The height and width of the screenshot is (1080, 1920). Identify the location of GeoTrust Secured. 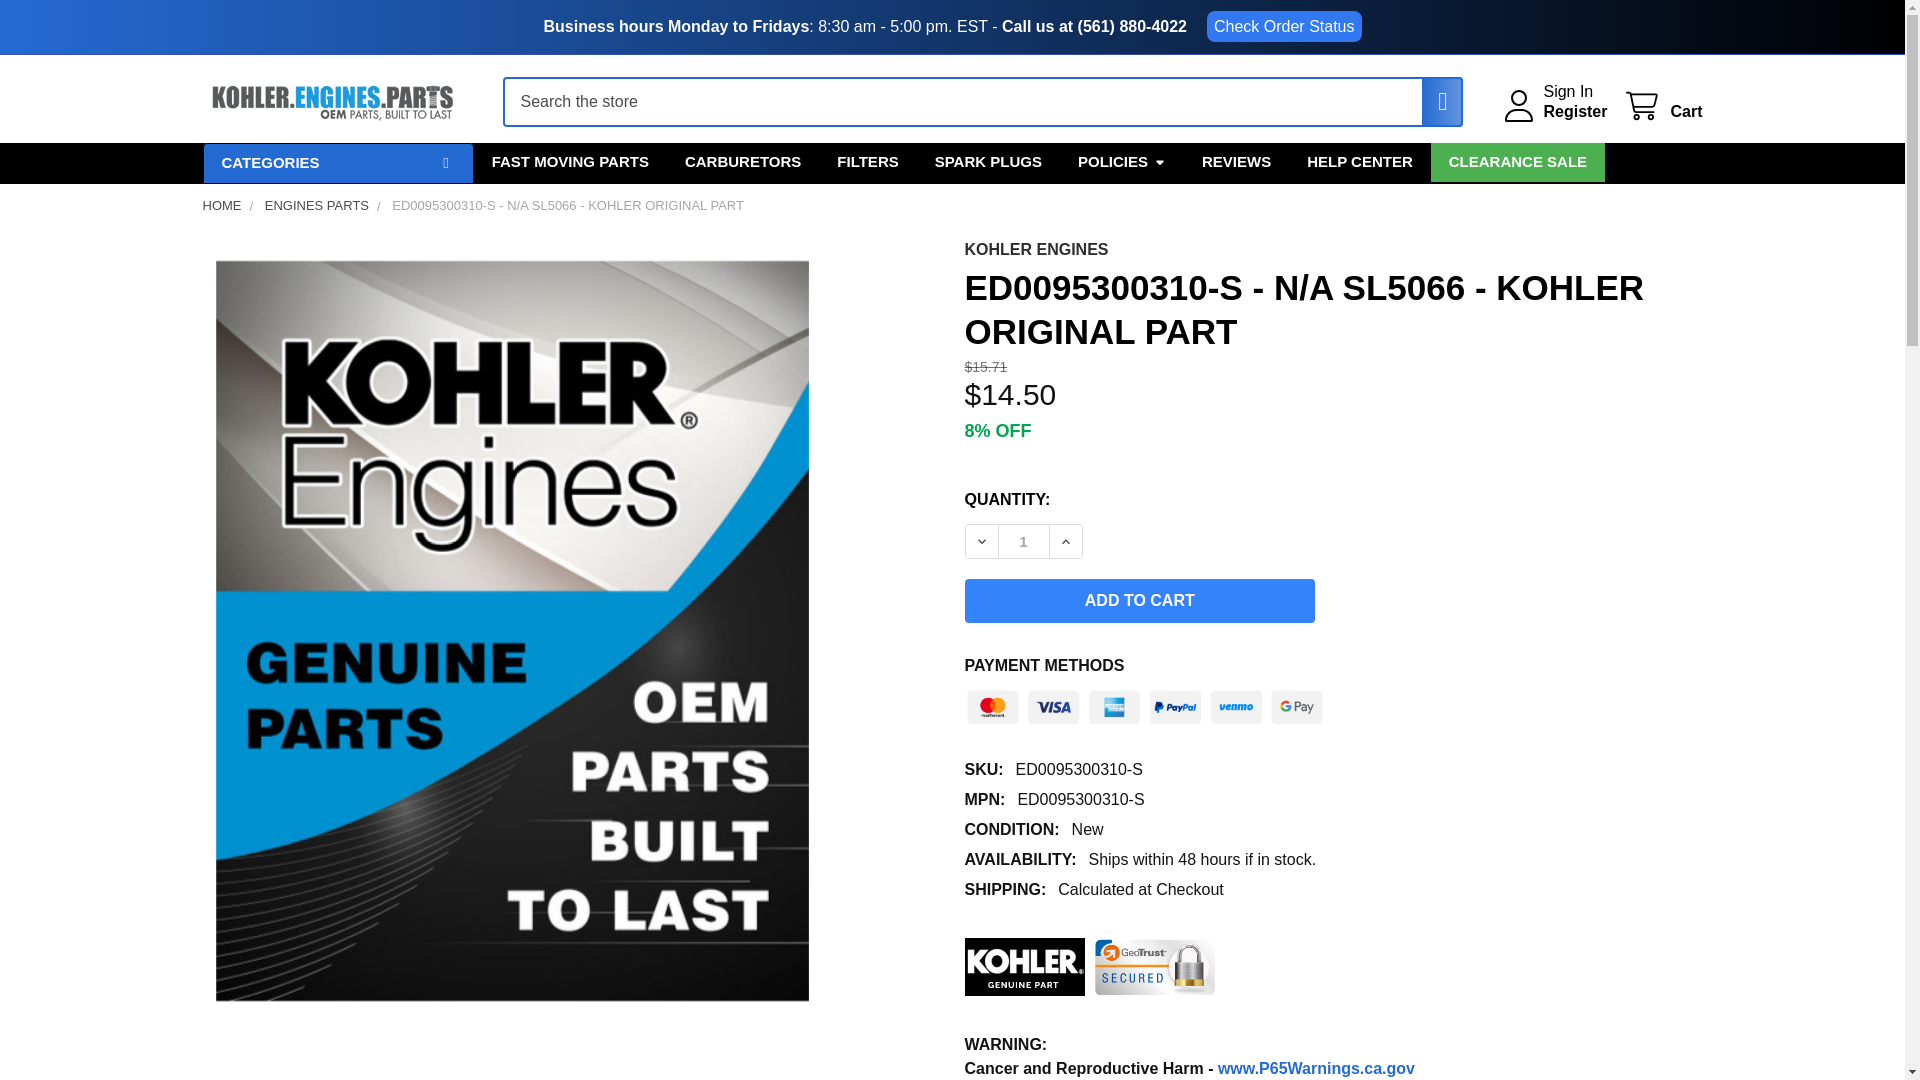
(1154, 966).